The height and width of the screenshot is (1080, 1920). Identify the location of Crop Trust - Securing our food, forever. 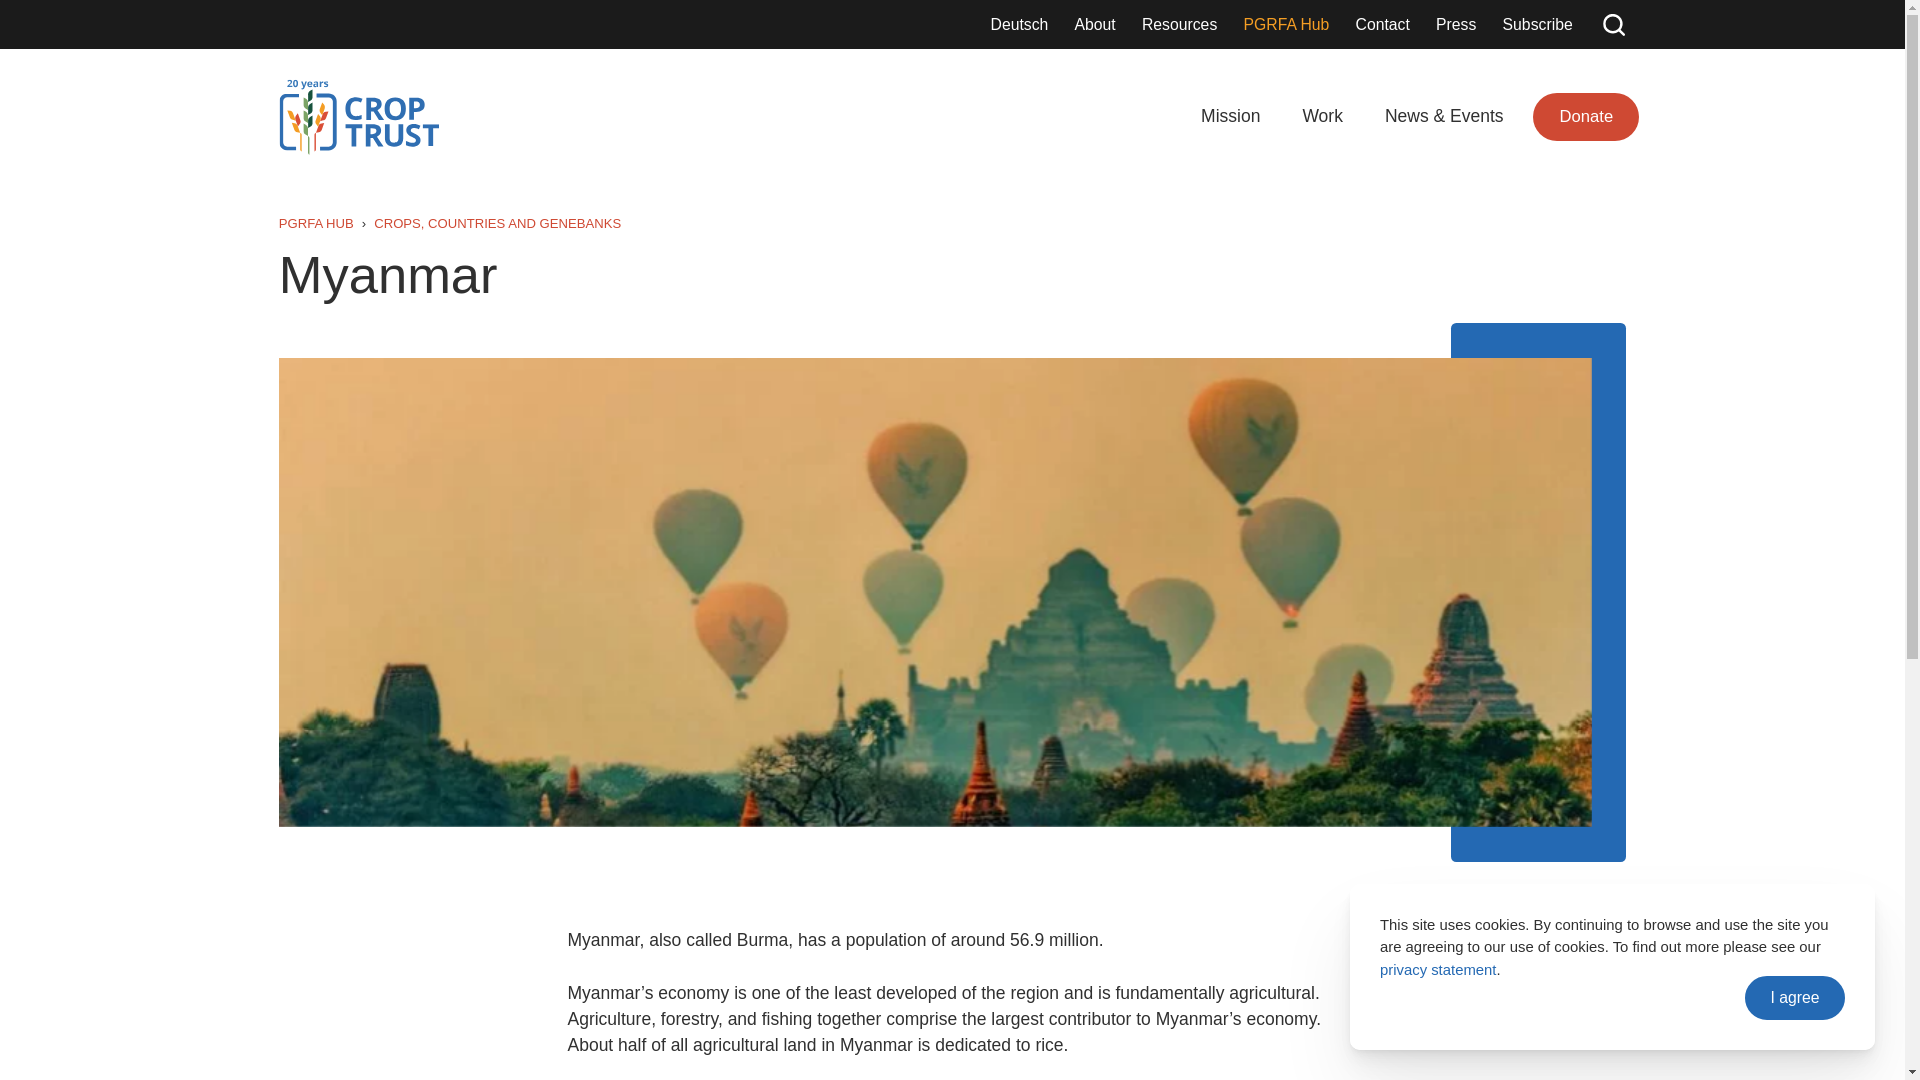
(358, 116).